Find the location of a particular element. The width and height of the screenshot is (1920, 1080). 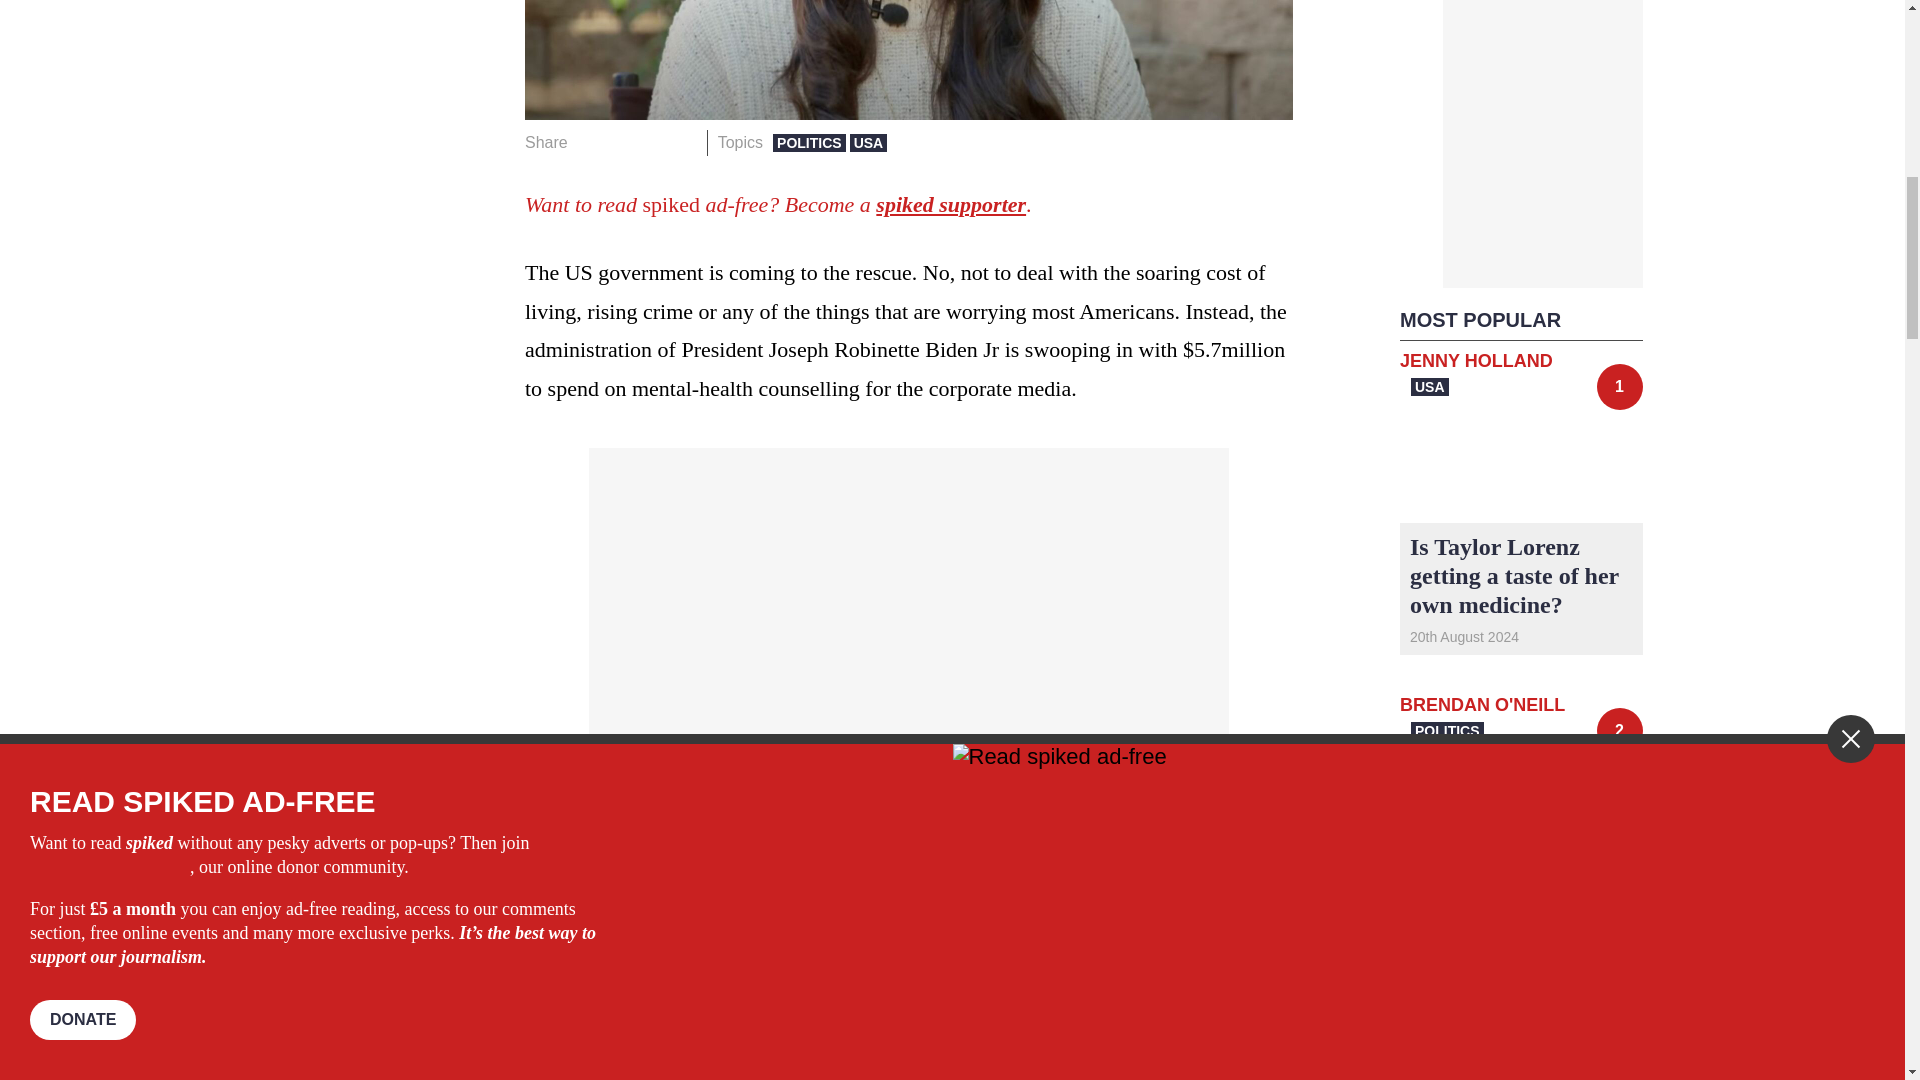

Share on Facebook is located at coordinates (590, 142).